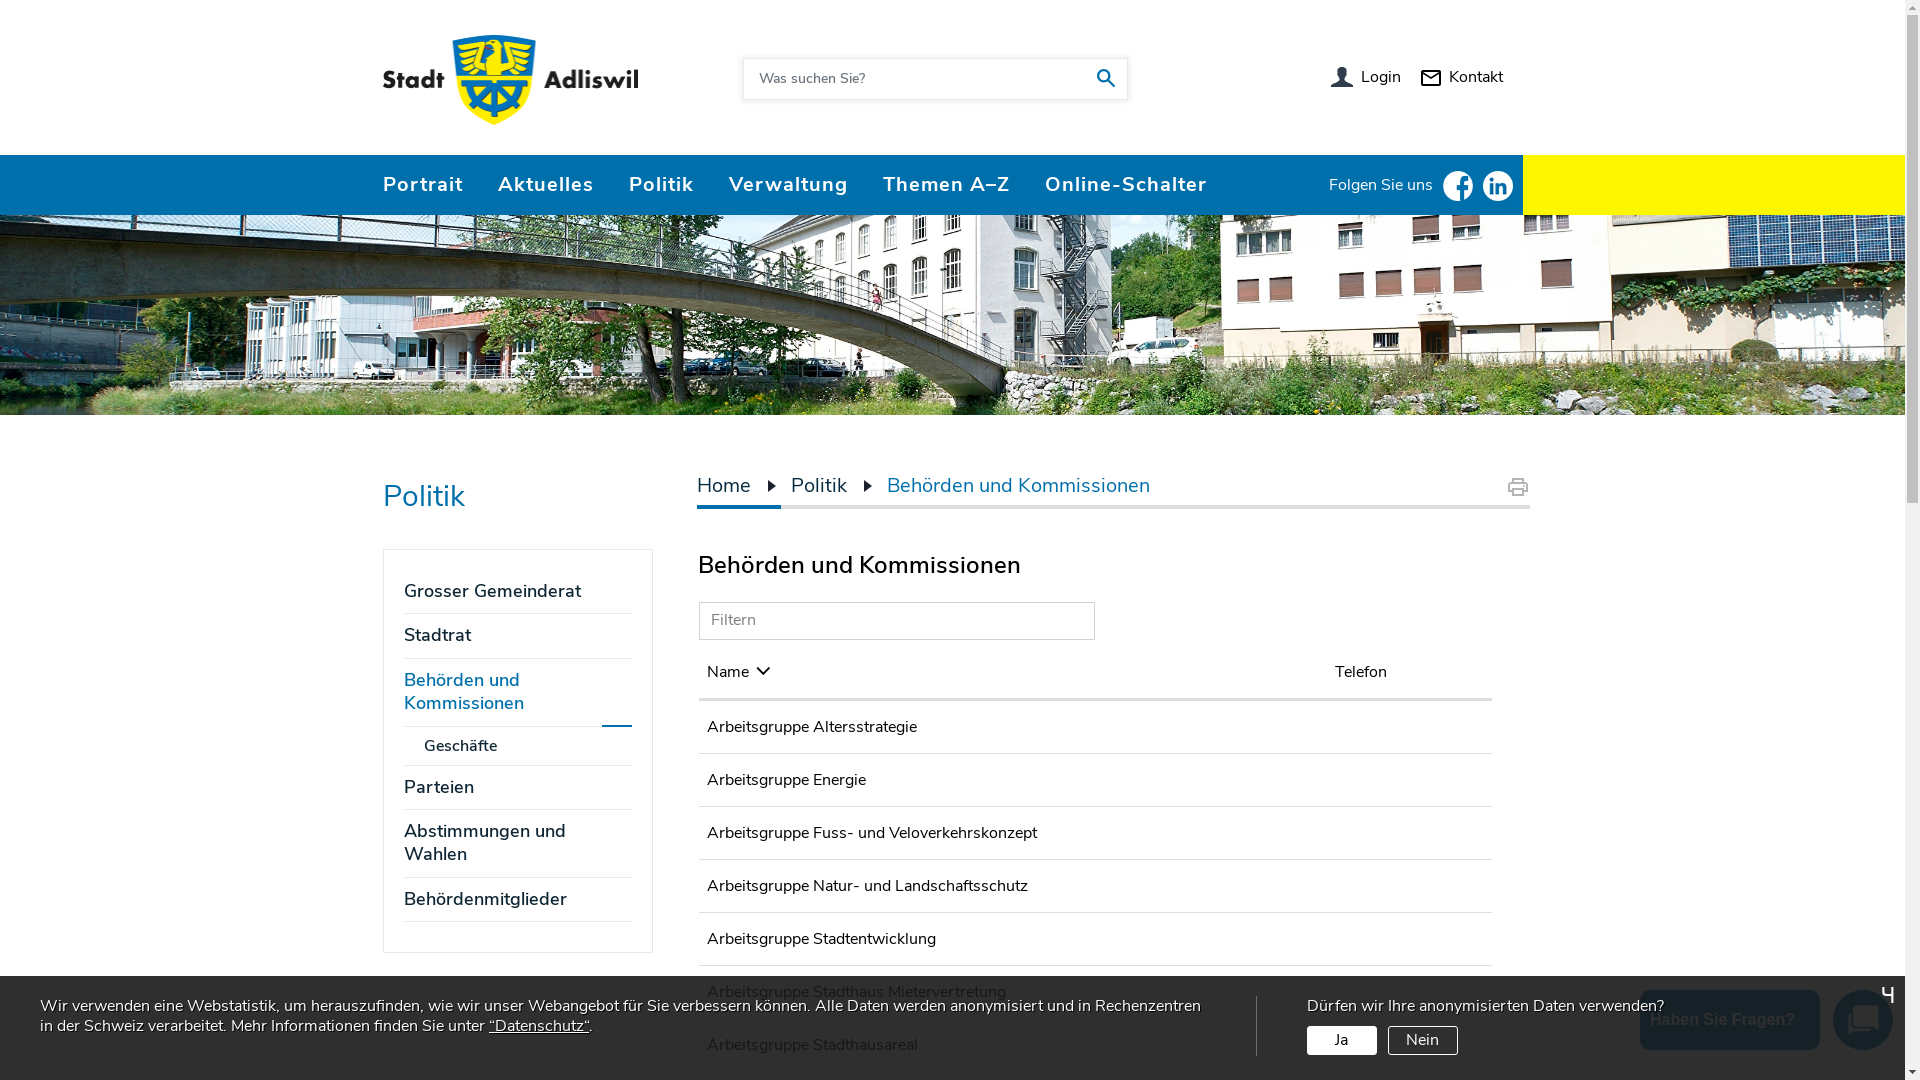 This screenshot has width=1920, height=1080. What do you see at coordinates (788, 184) in the screenshot?
I see `Verwaltung` at bounding box center [788, 184].